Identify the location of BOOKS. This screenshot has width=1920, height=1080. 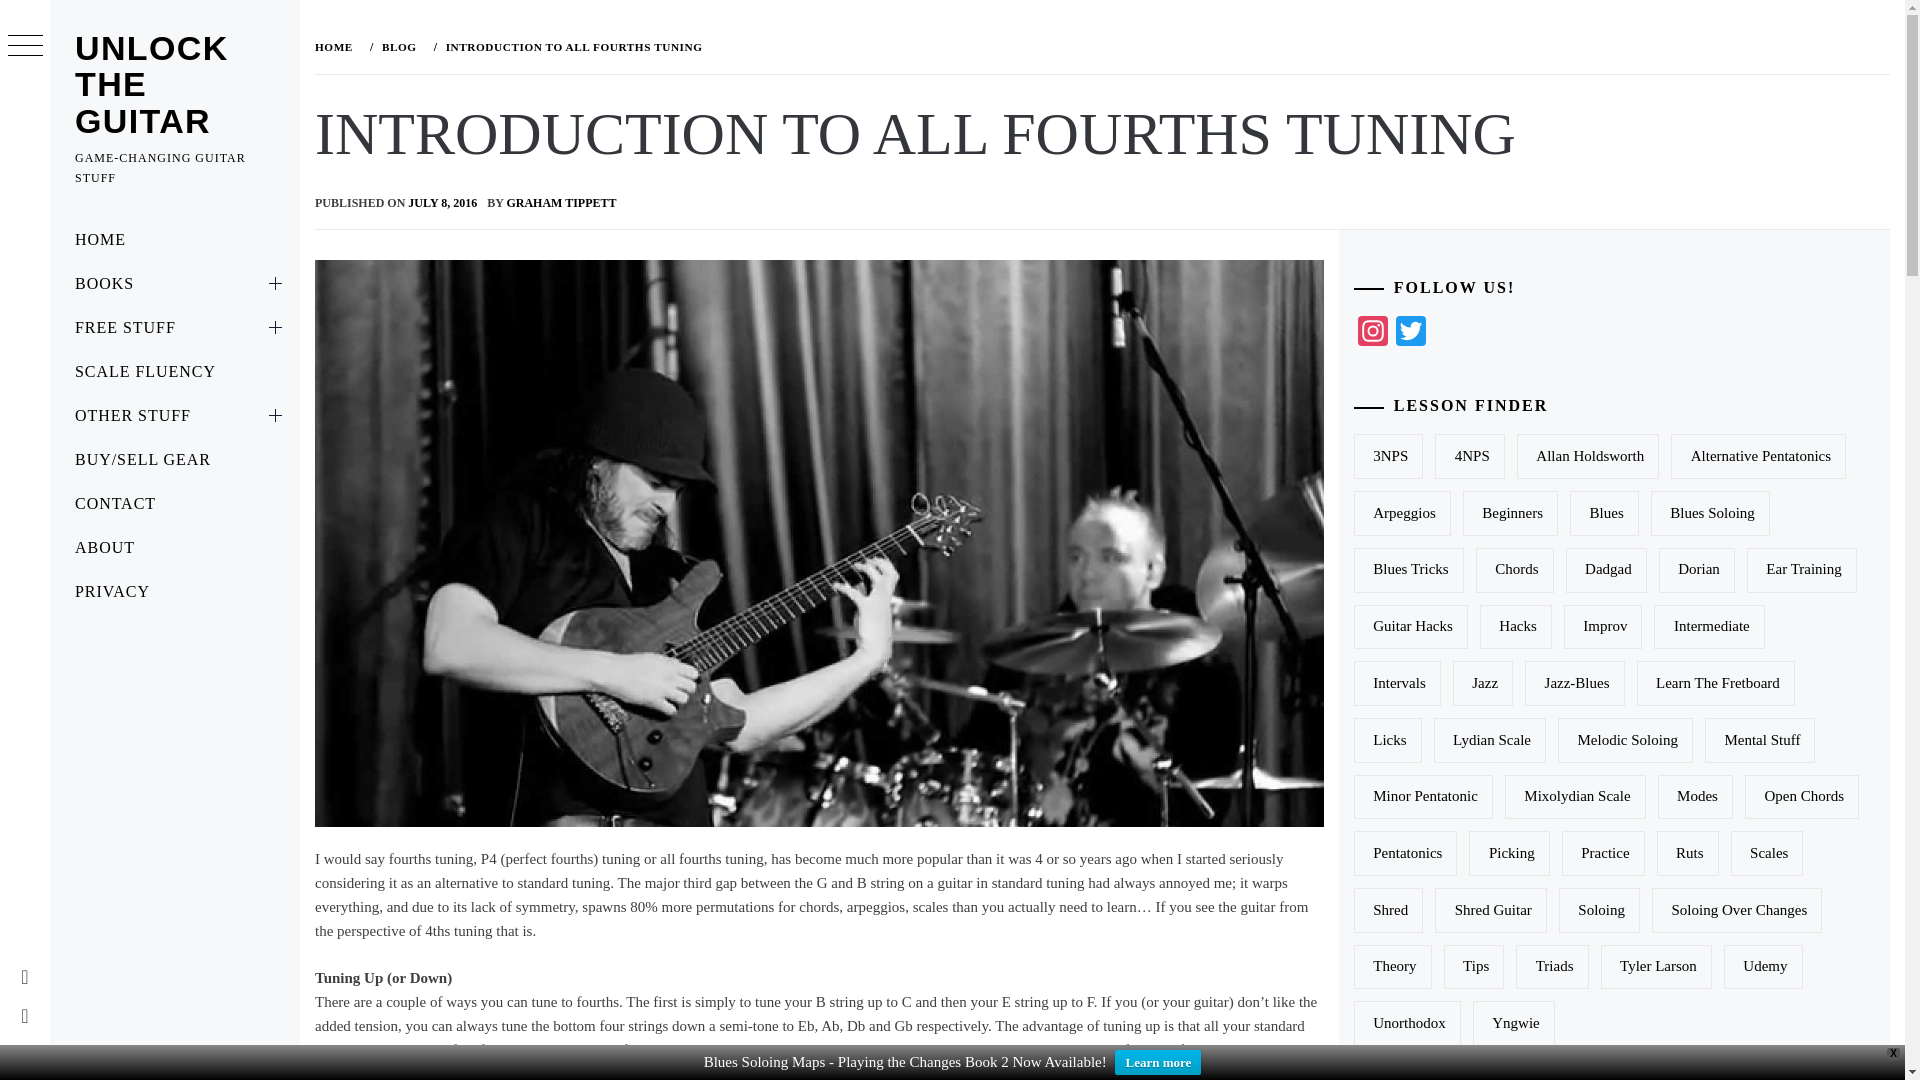
(174, 284).